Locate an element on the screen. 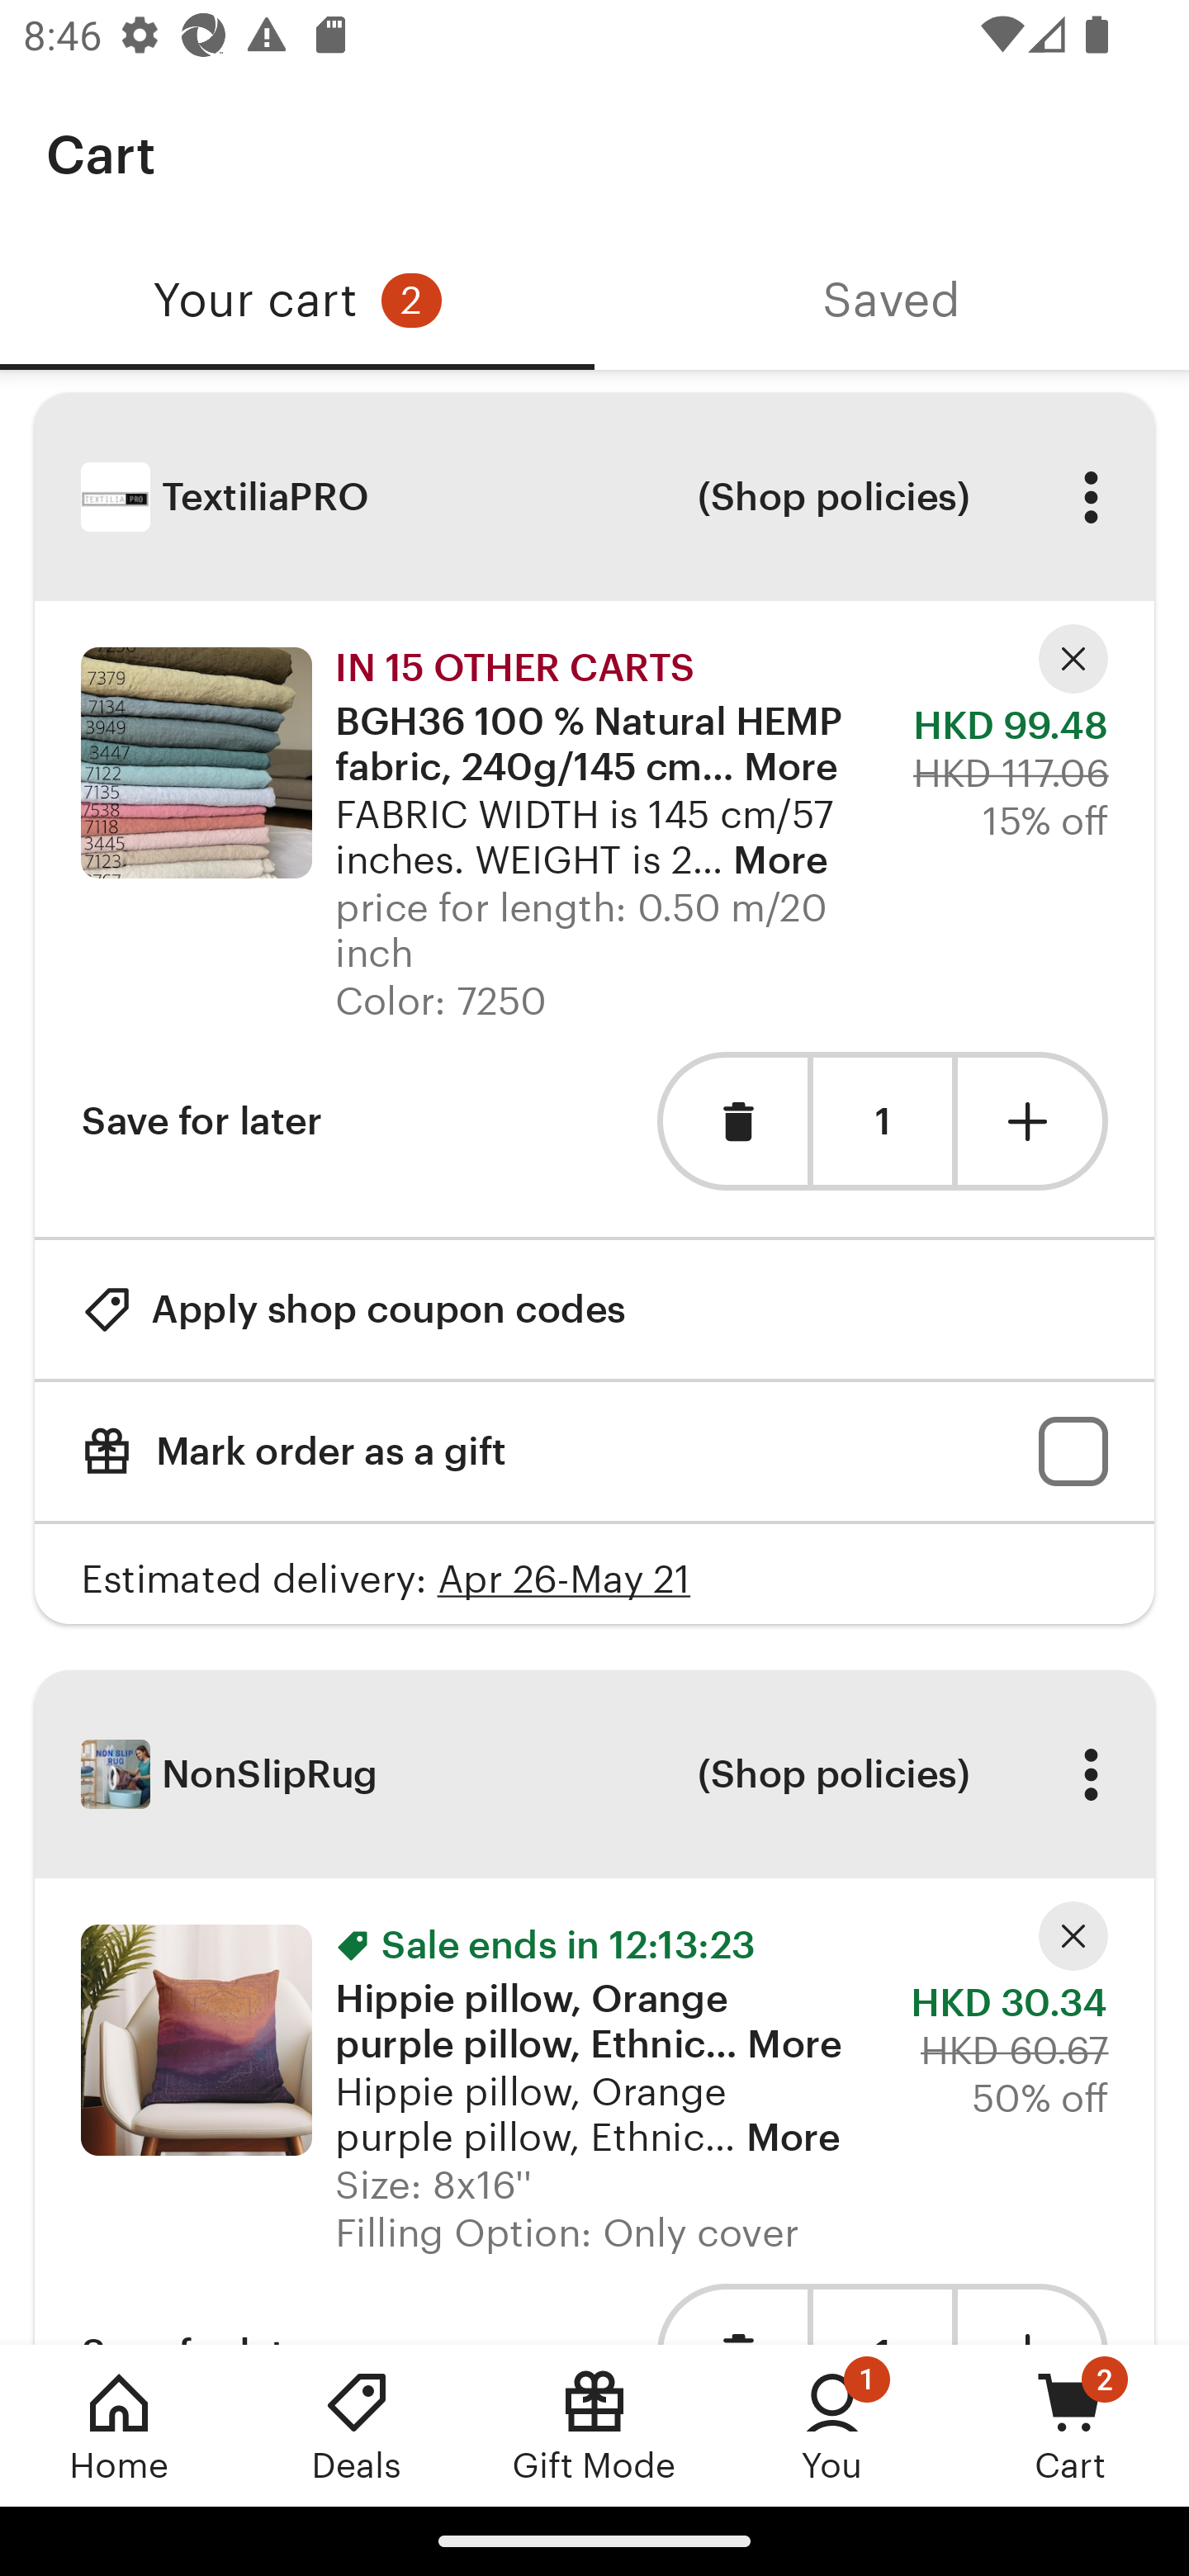 The image size is (1189, 2576). Deals is located at coordinates (357, 2425).